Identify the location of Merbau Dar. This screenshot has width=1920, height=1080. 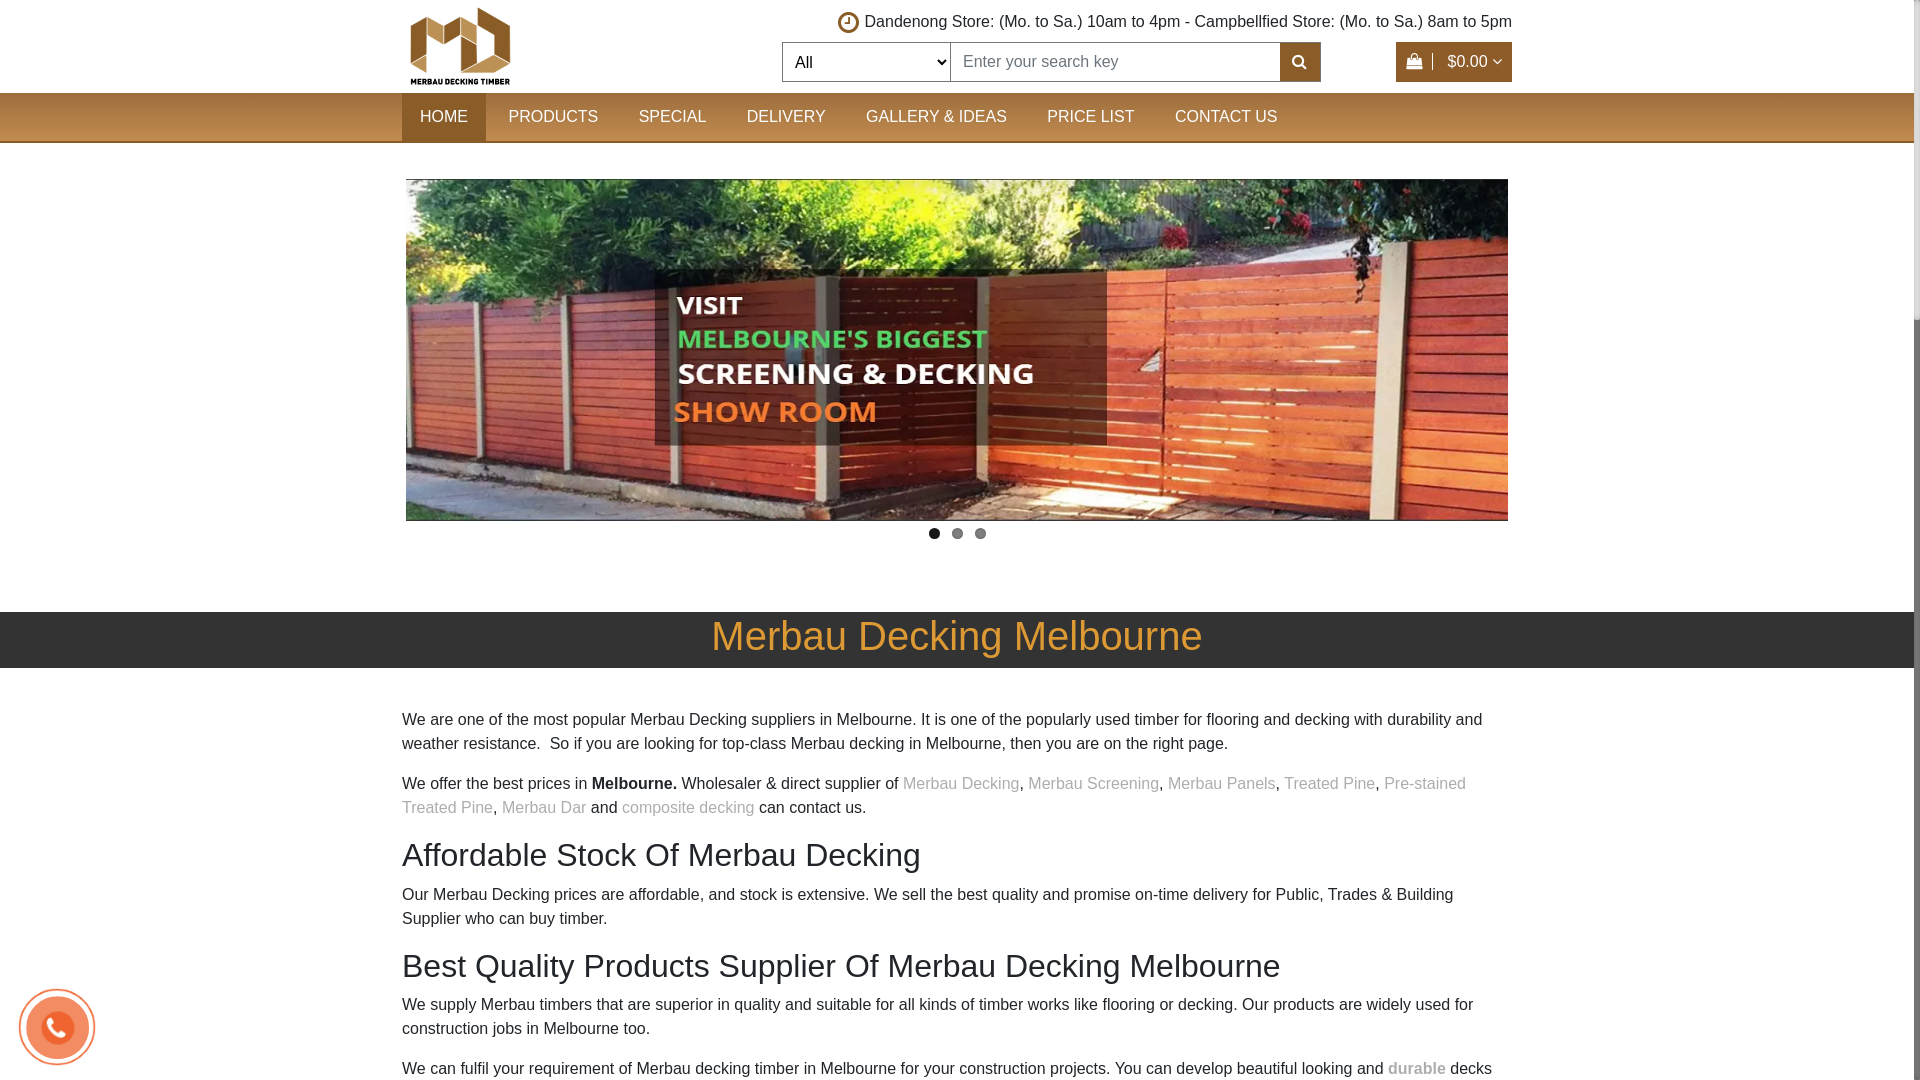
(544, 808).